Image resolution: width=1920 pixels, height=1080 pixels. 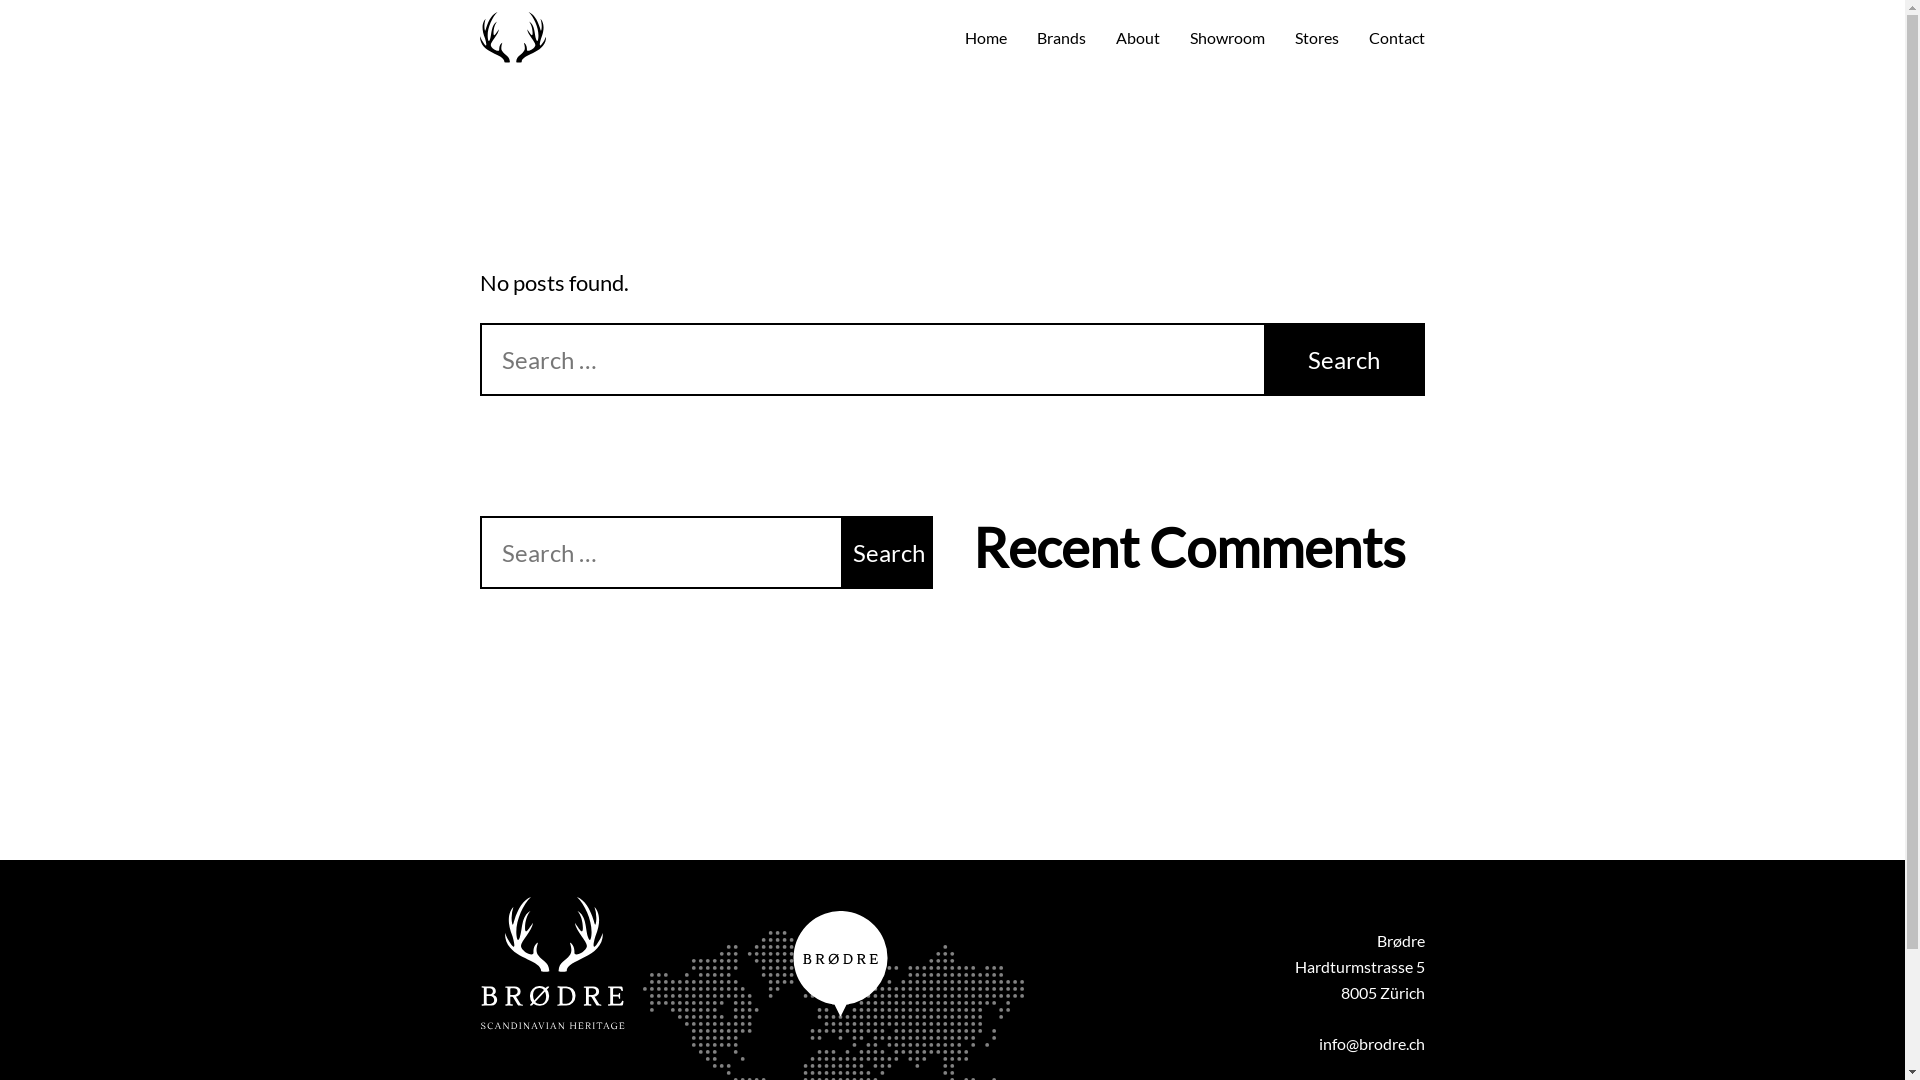 What do you see at coordinates (1062, 38) in the screenshot?
I see `Brands` at bounding box center [1062, 38].